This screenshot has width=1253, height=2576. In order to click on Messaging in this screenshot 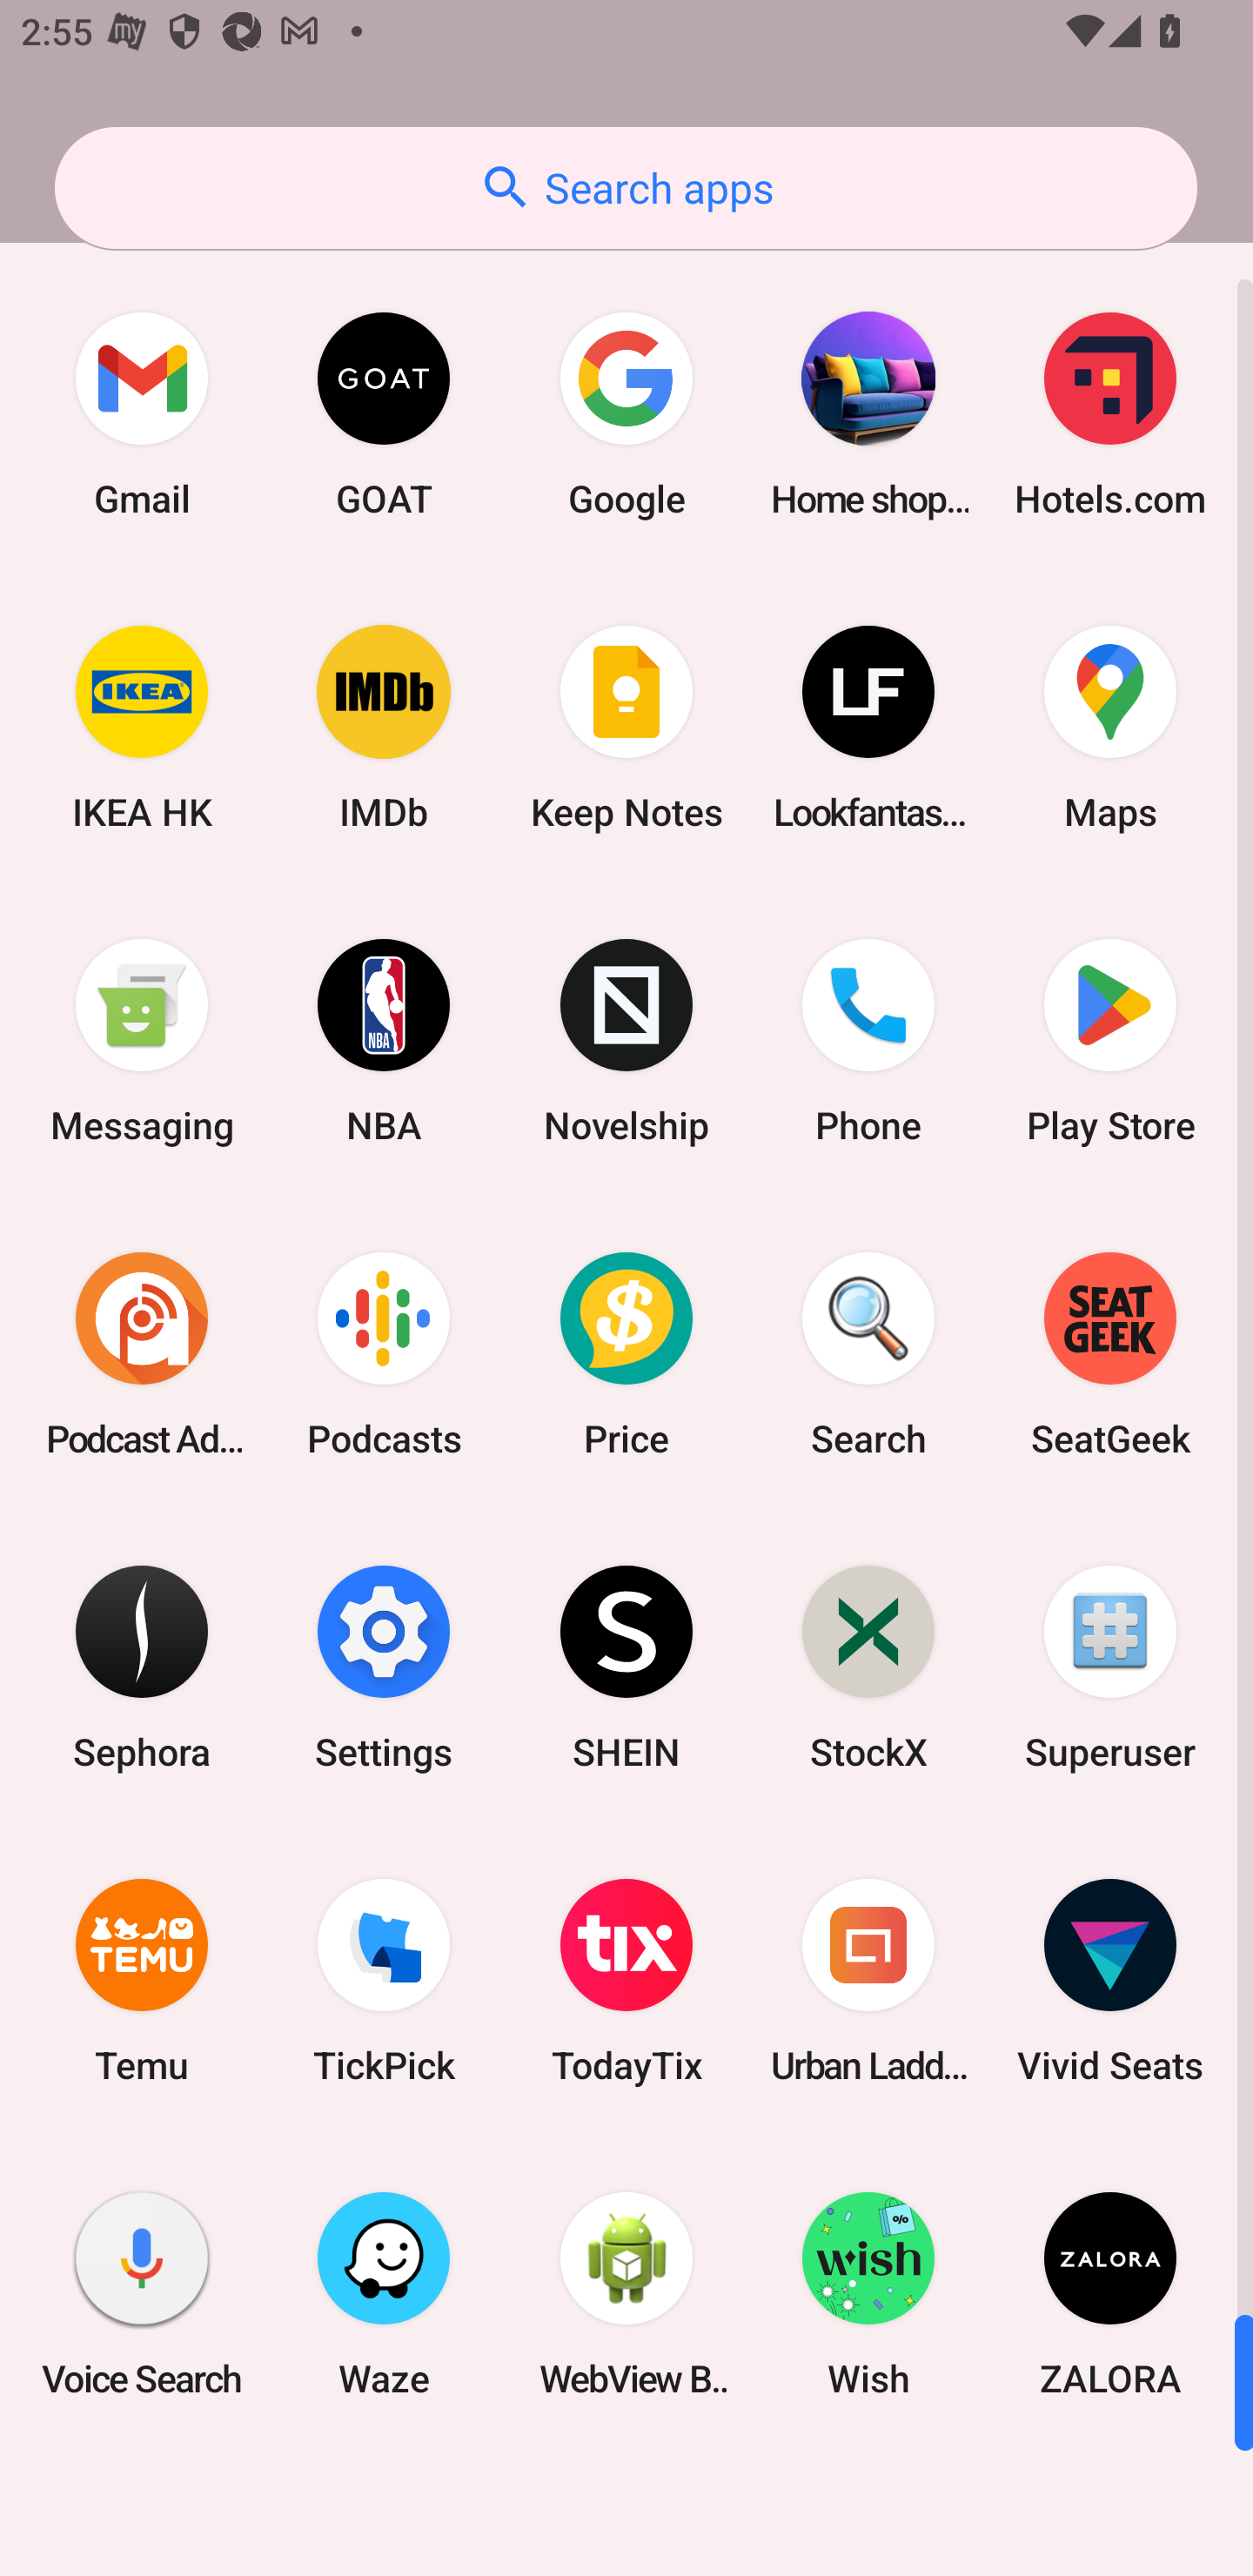, I will do `click(142, 1041)`.